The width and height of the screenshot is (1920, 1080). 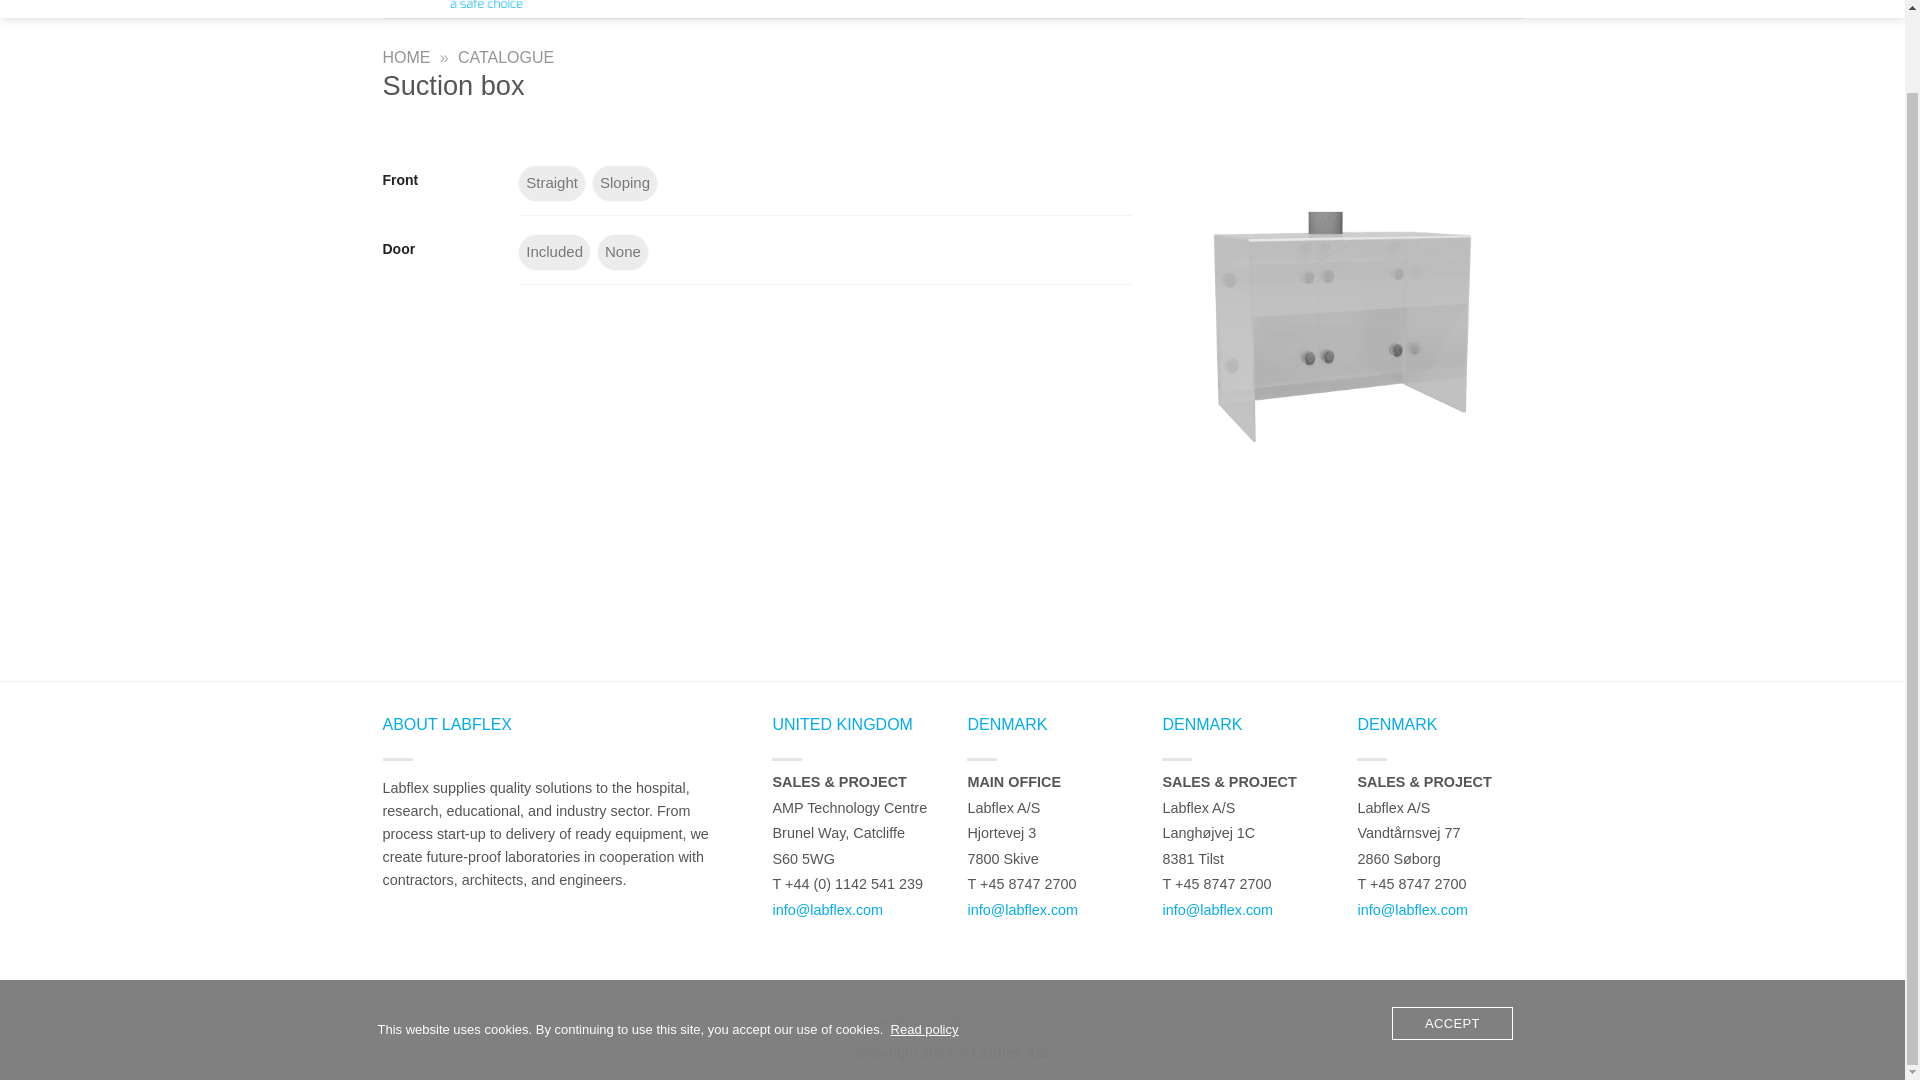 I want to click on Sloping, so click(x=624, y=183).